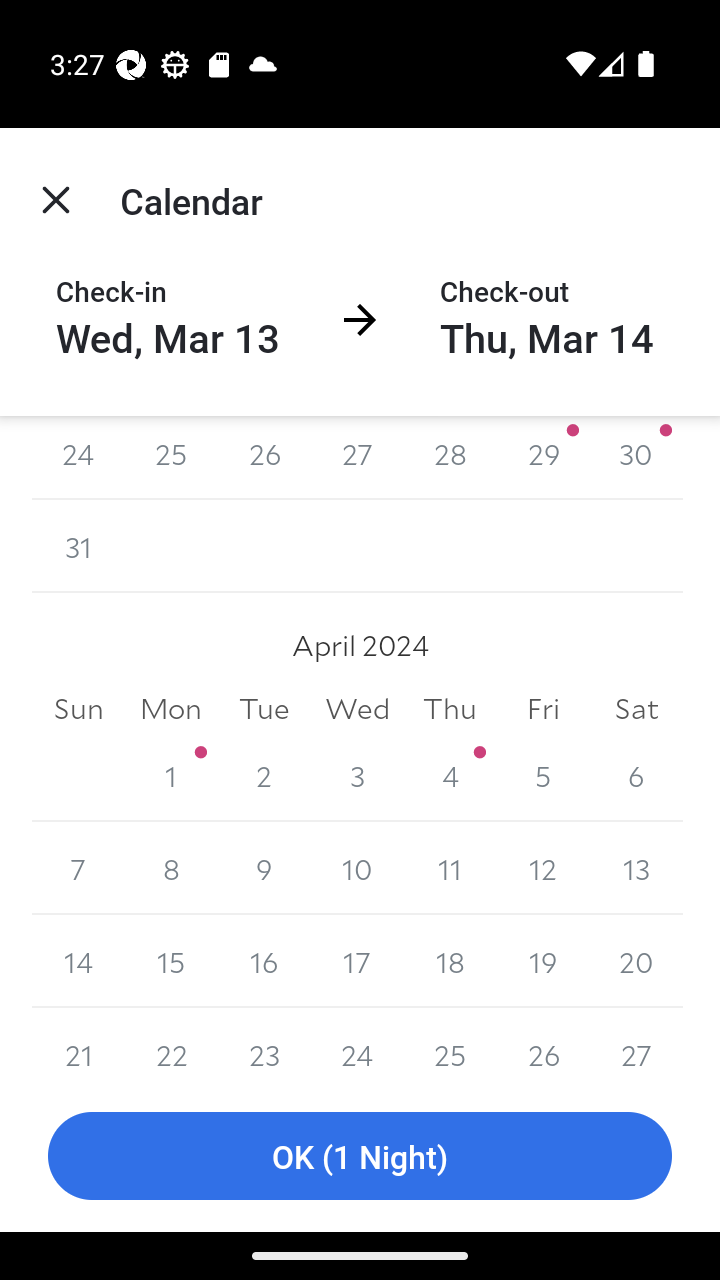 This screenshot has height=1280, width=720. I want to click on OK (1 Night), so click(360, 1156).